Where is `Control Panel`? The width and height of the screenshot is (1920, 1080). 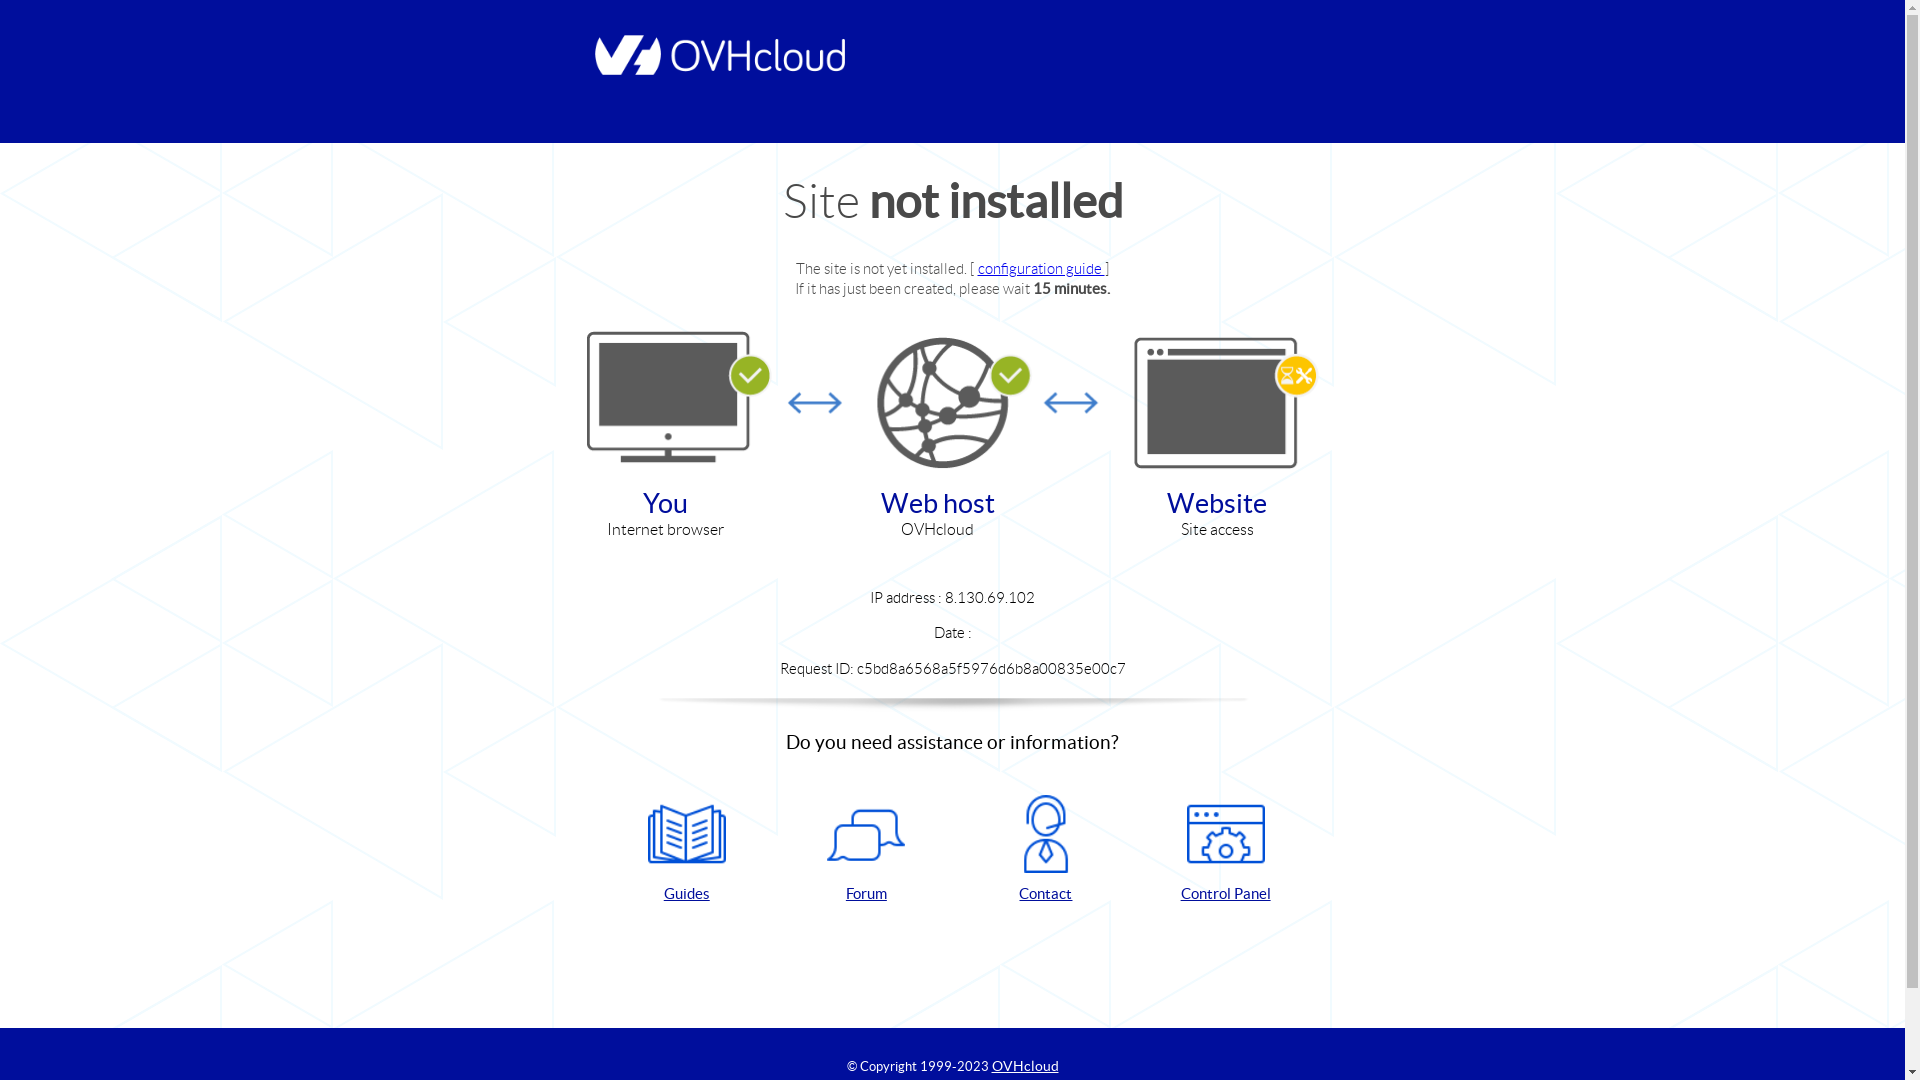
Control Panel is located at coordinates (1226, 850).